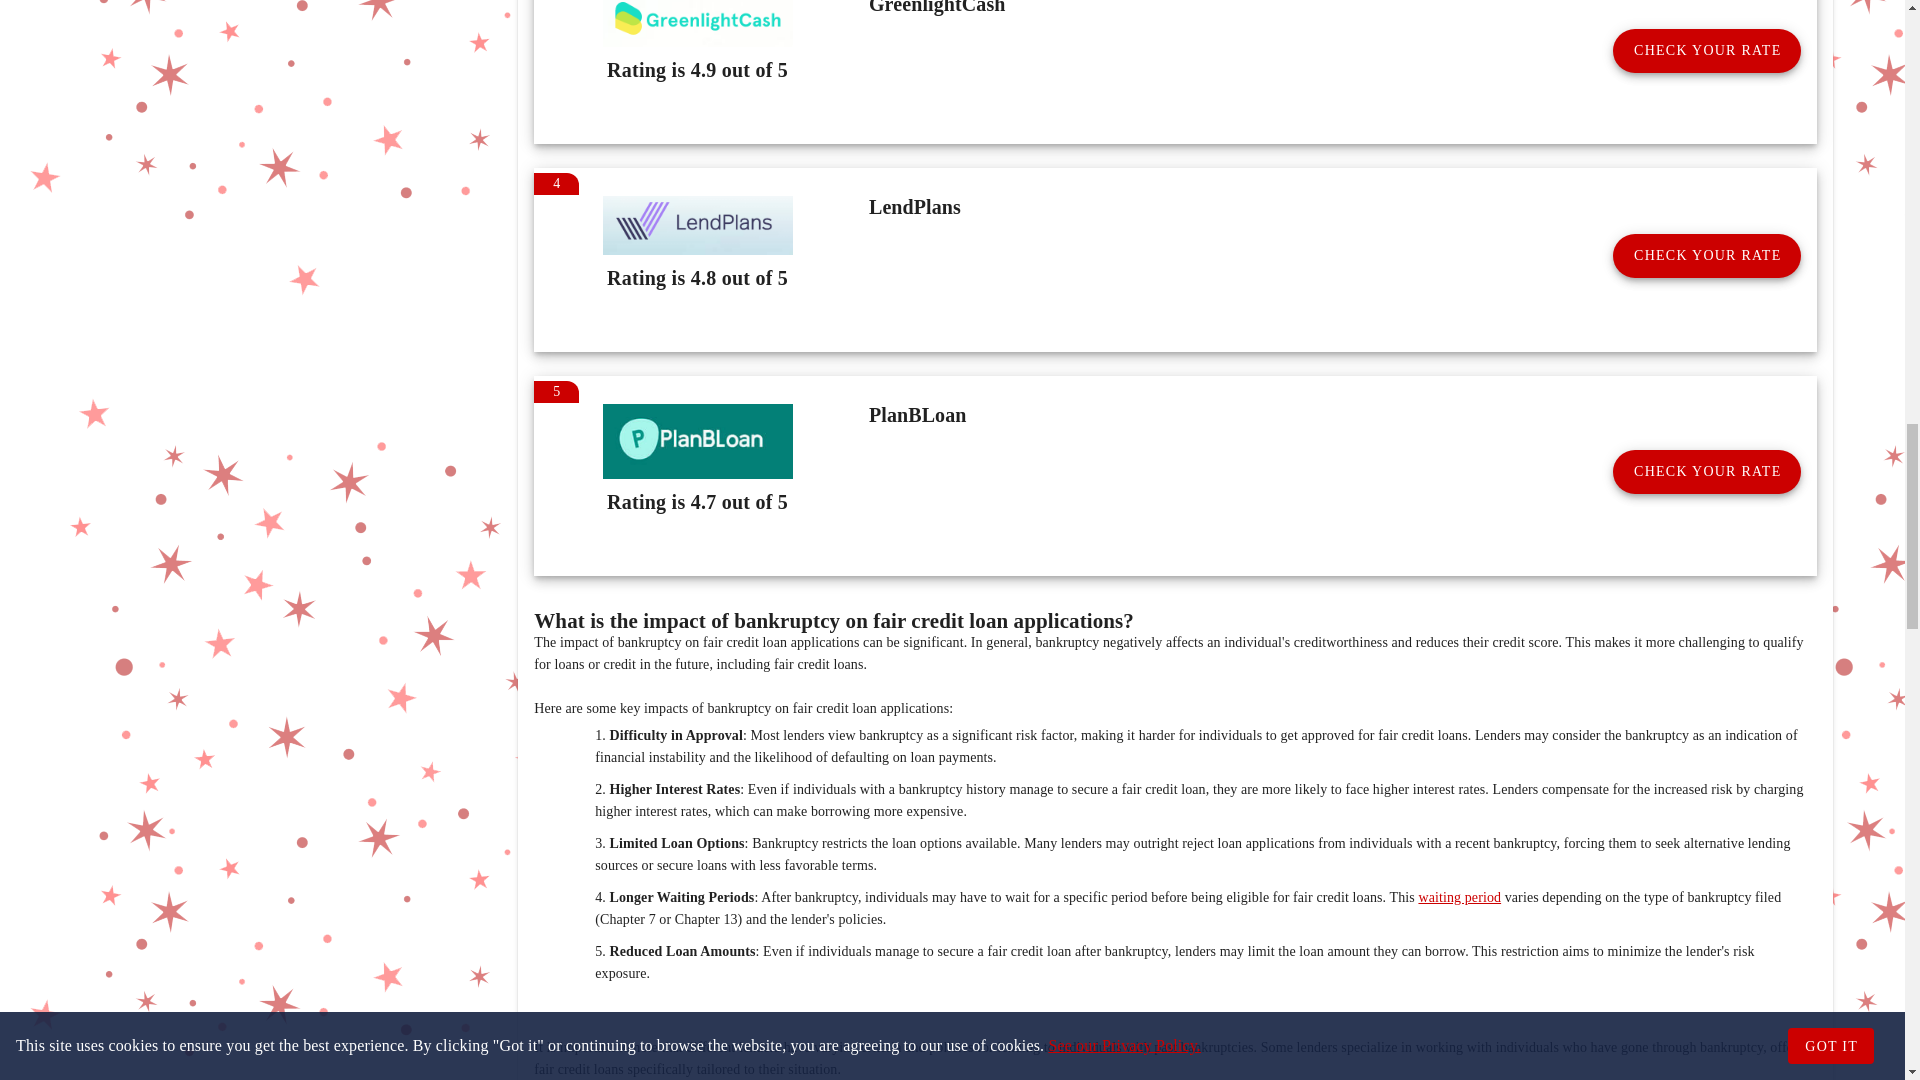  What do you see at coordinates (1706, 256) in the screenshot?
I see `CHECK YOUR RATE` at bounding box center [1706, 256].